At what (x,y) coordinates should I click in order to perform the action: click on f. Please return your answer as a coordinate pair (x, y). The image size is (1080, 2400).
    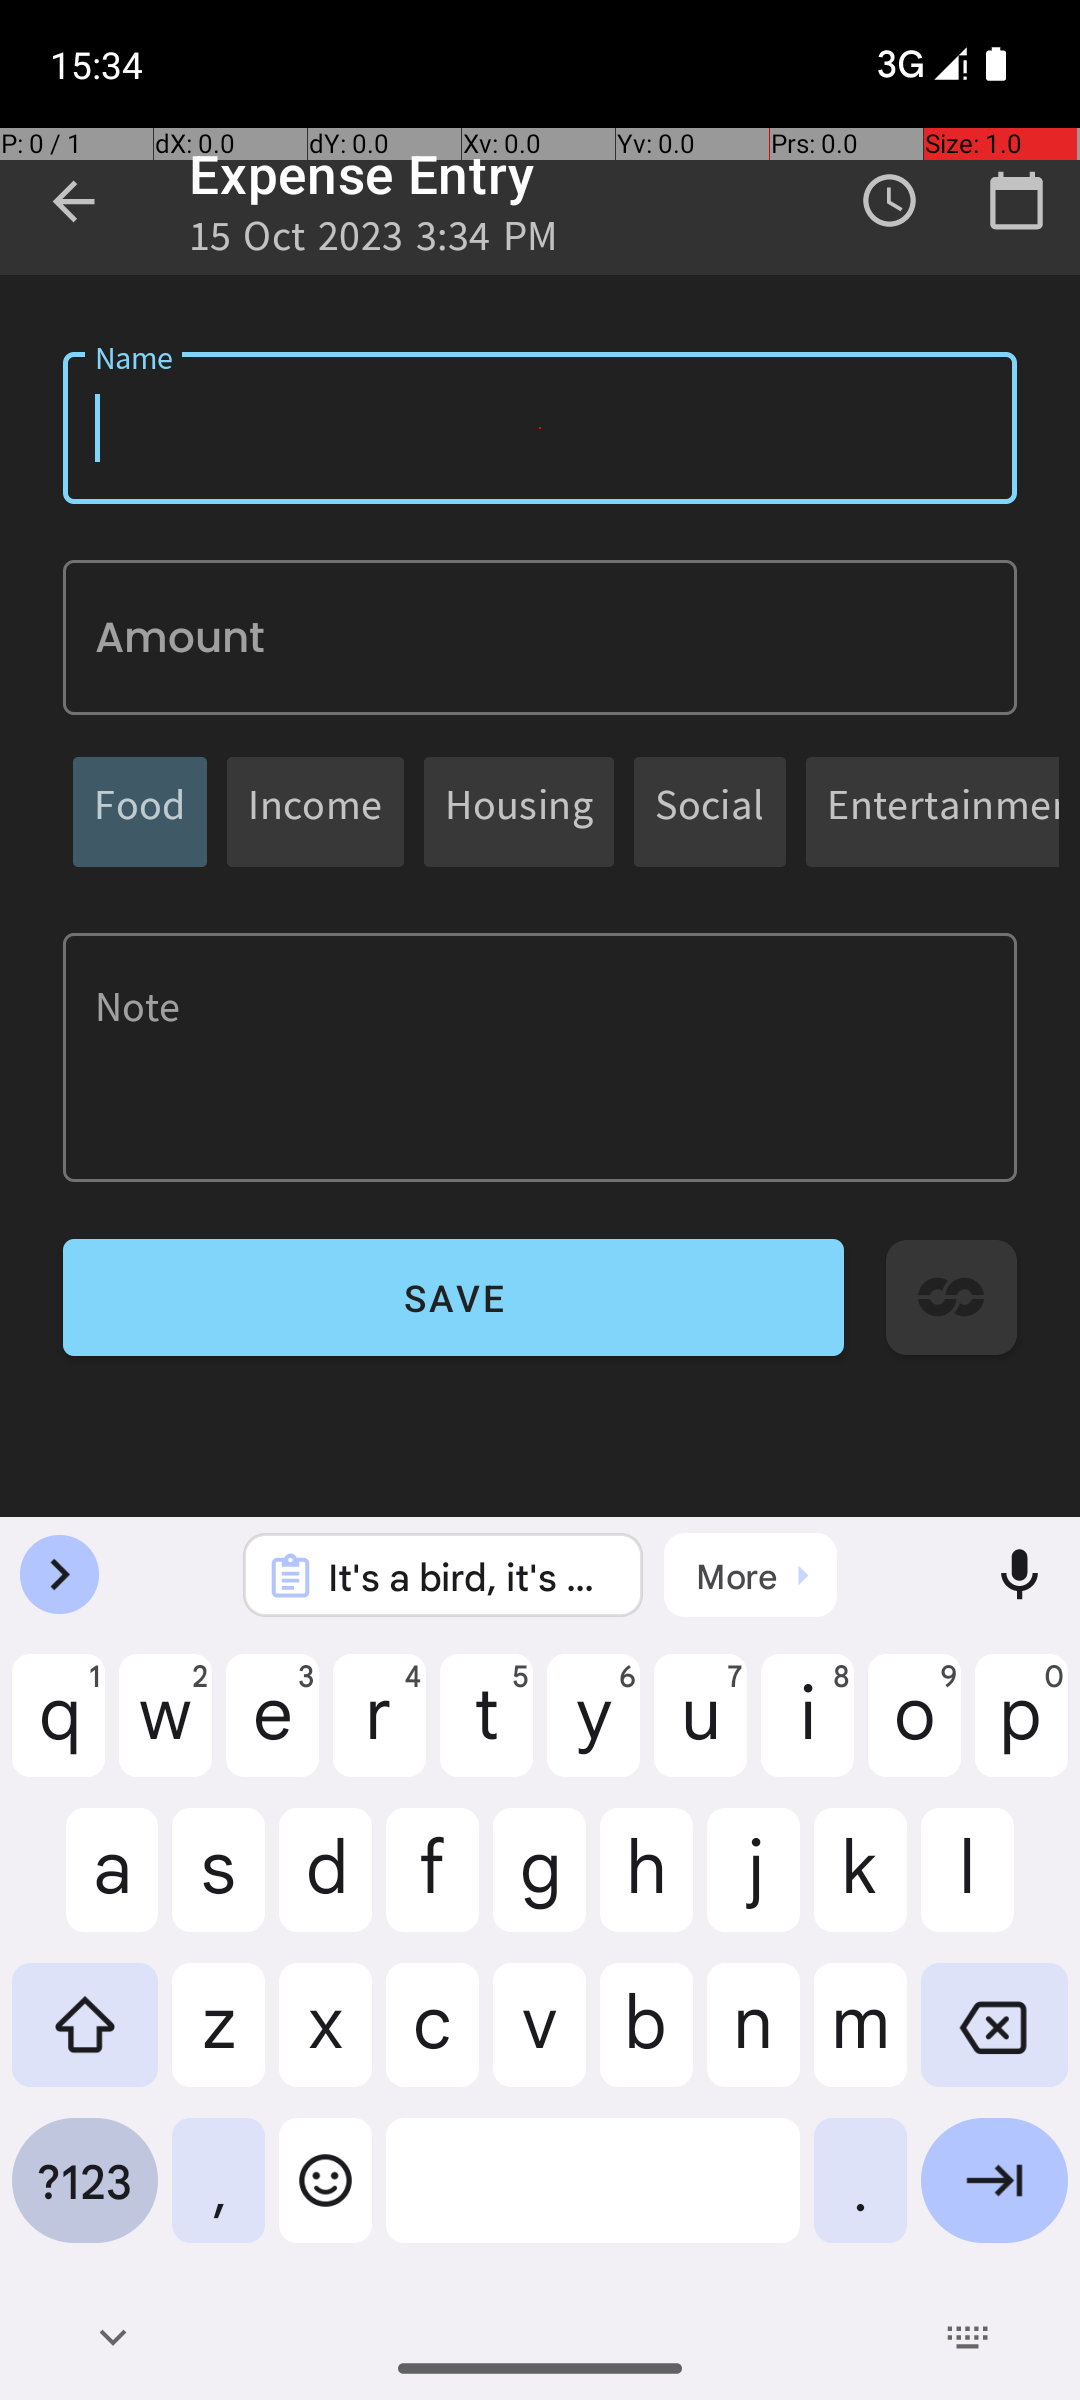
    Looking at the image, I should click on (432, 1886).